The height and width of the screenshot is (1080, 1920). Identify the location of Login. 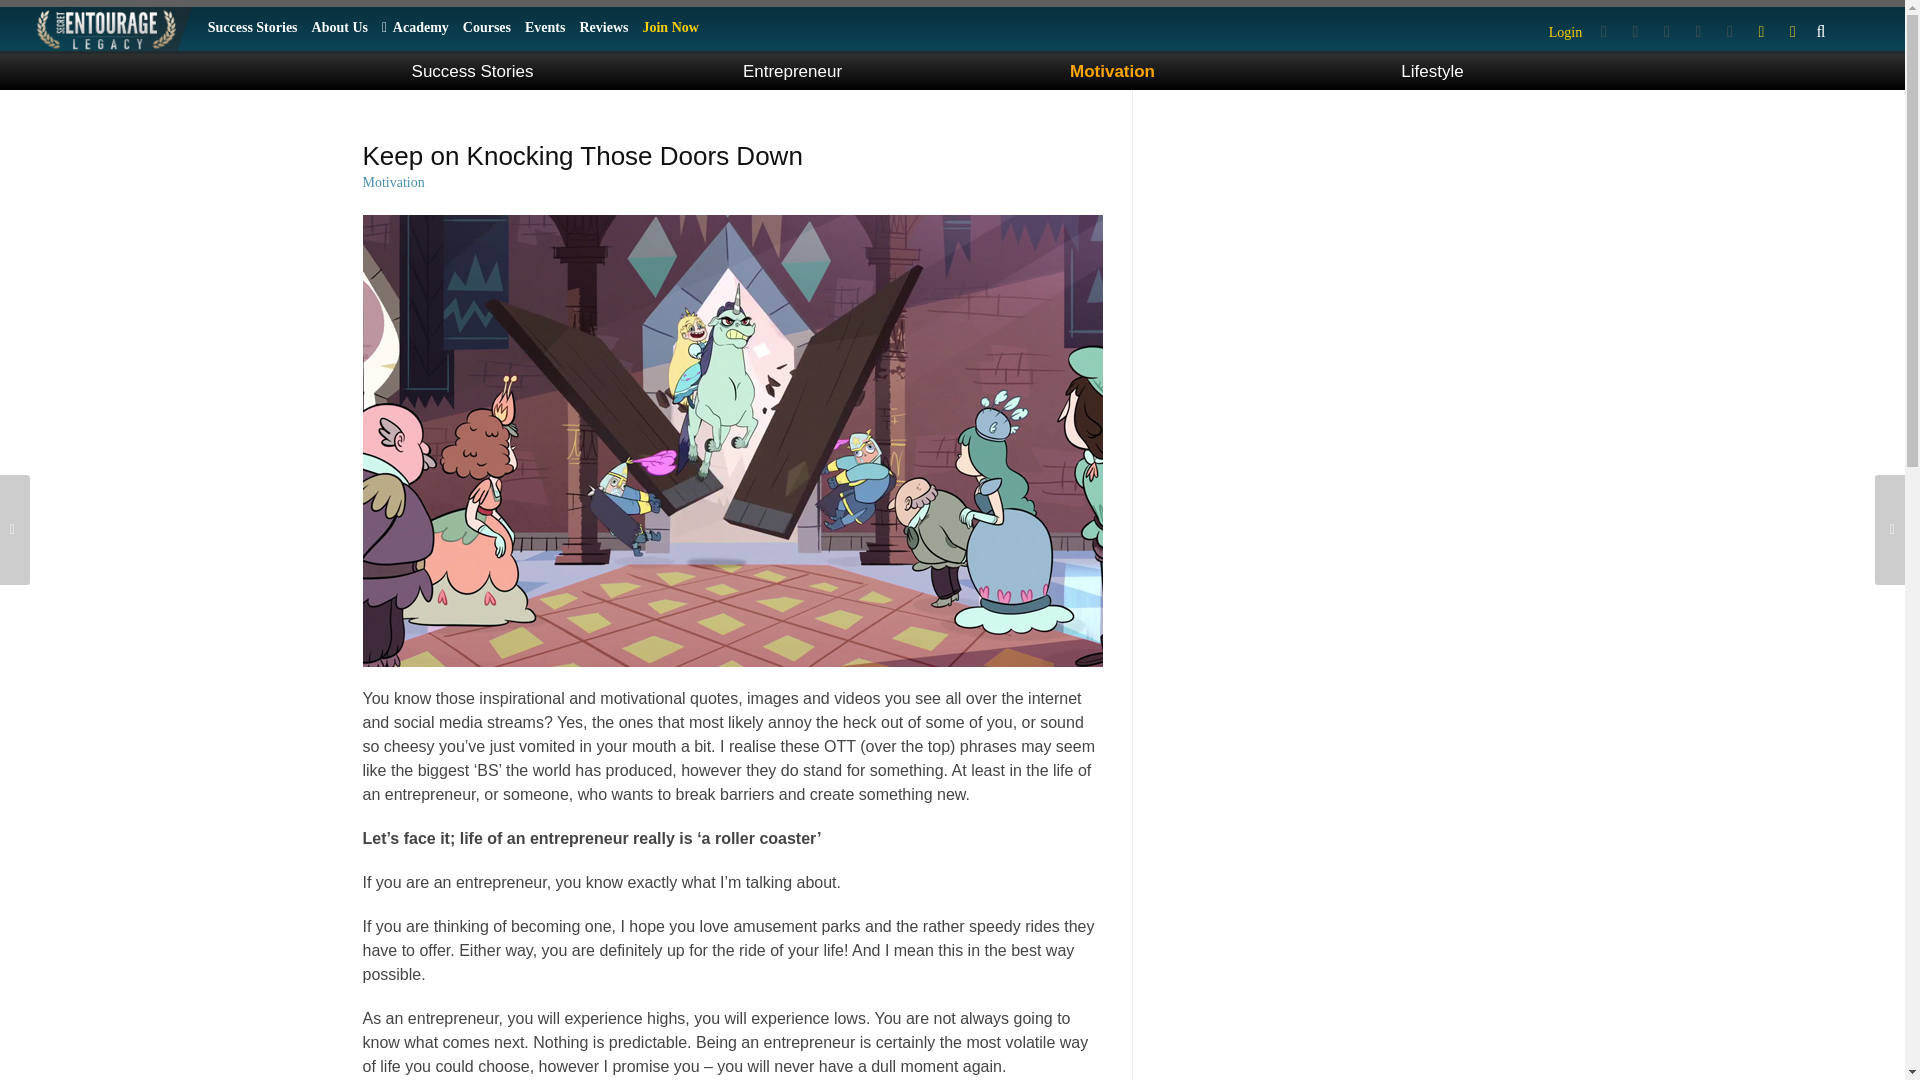
(1565, 32).